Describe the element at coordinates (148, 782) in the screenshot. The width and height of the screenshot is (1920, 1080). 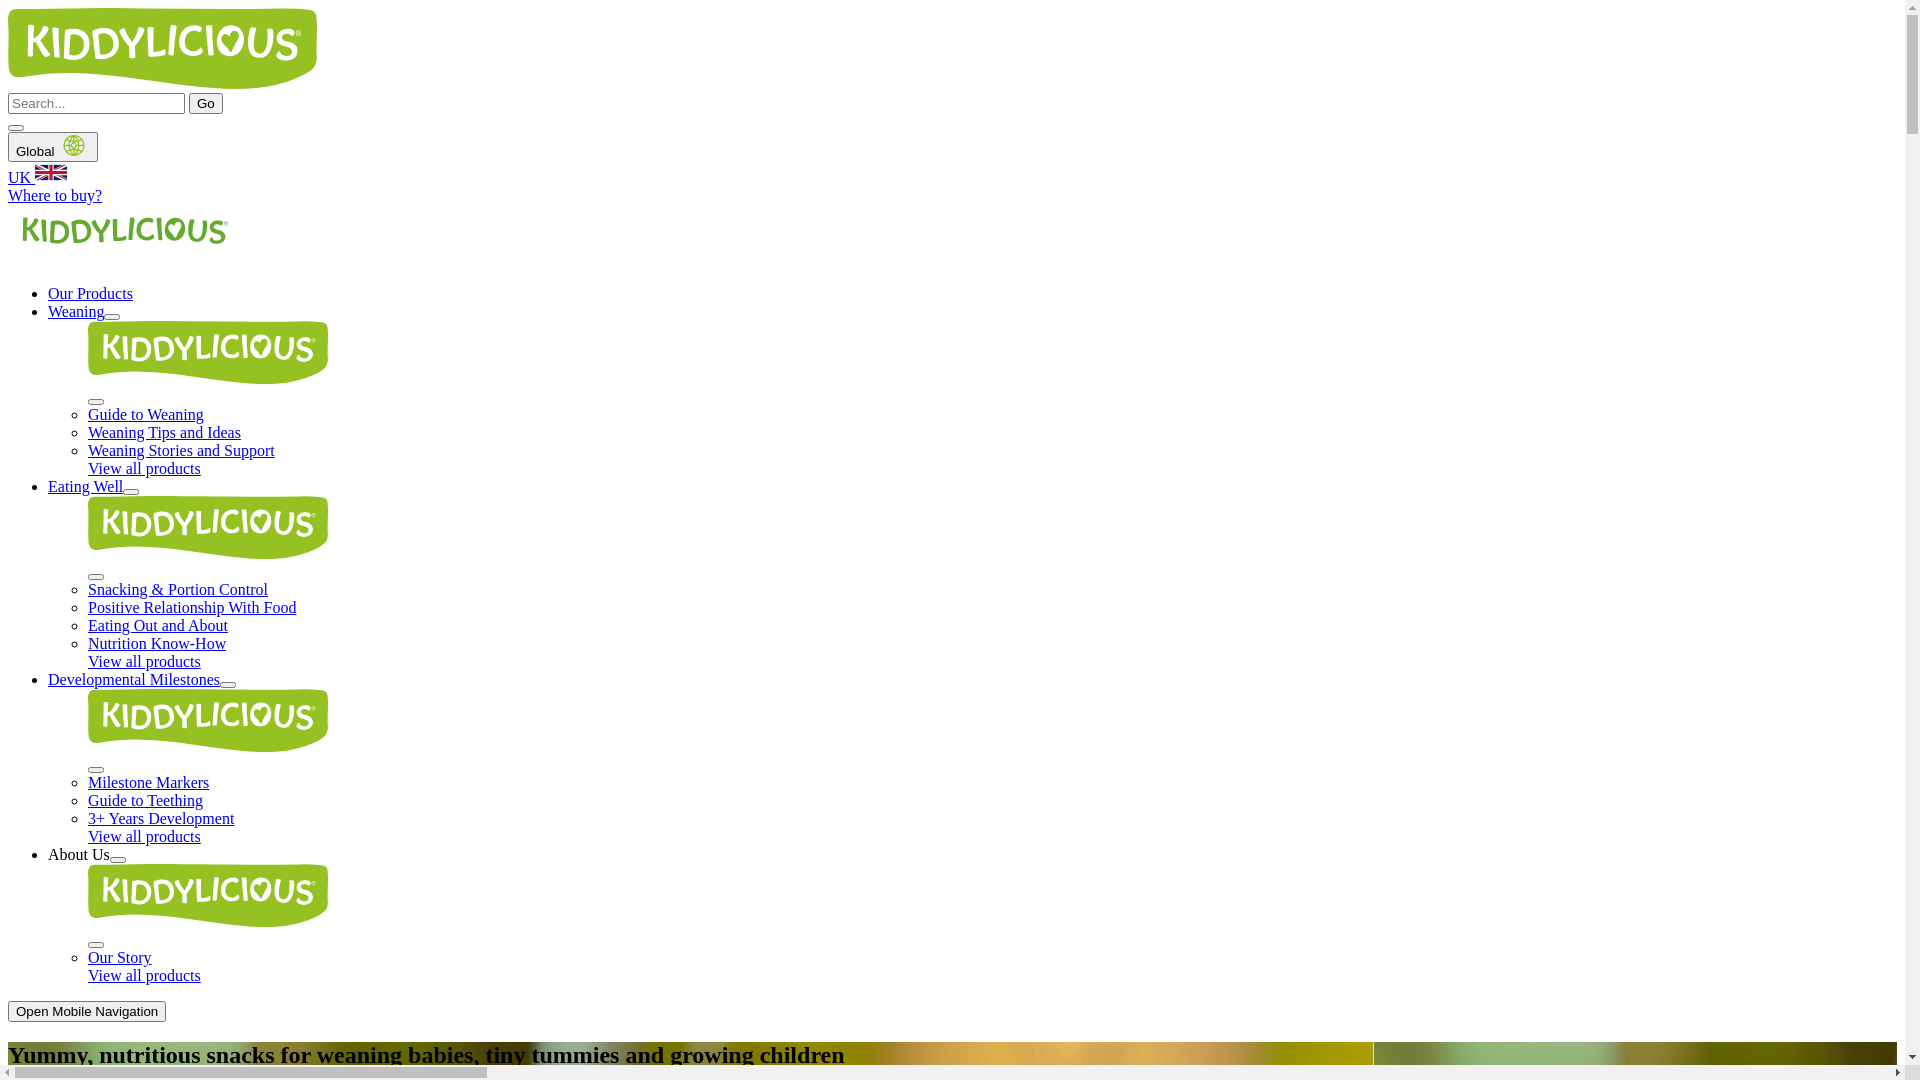
I see `Milestone Markers` at that location.